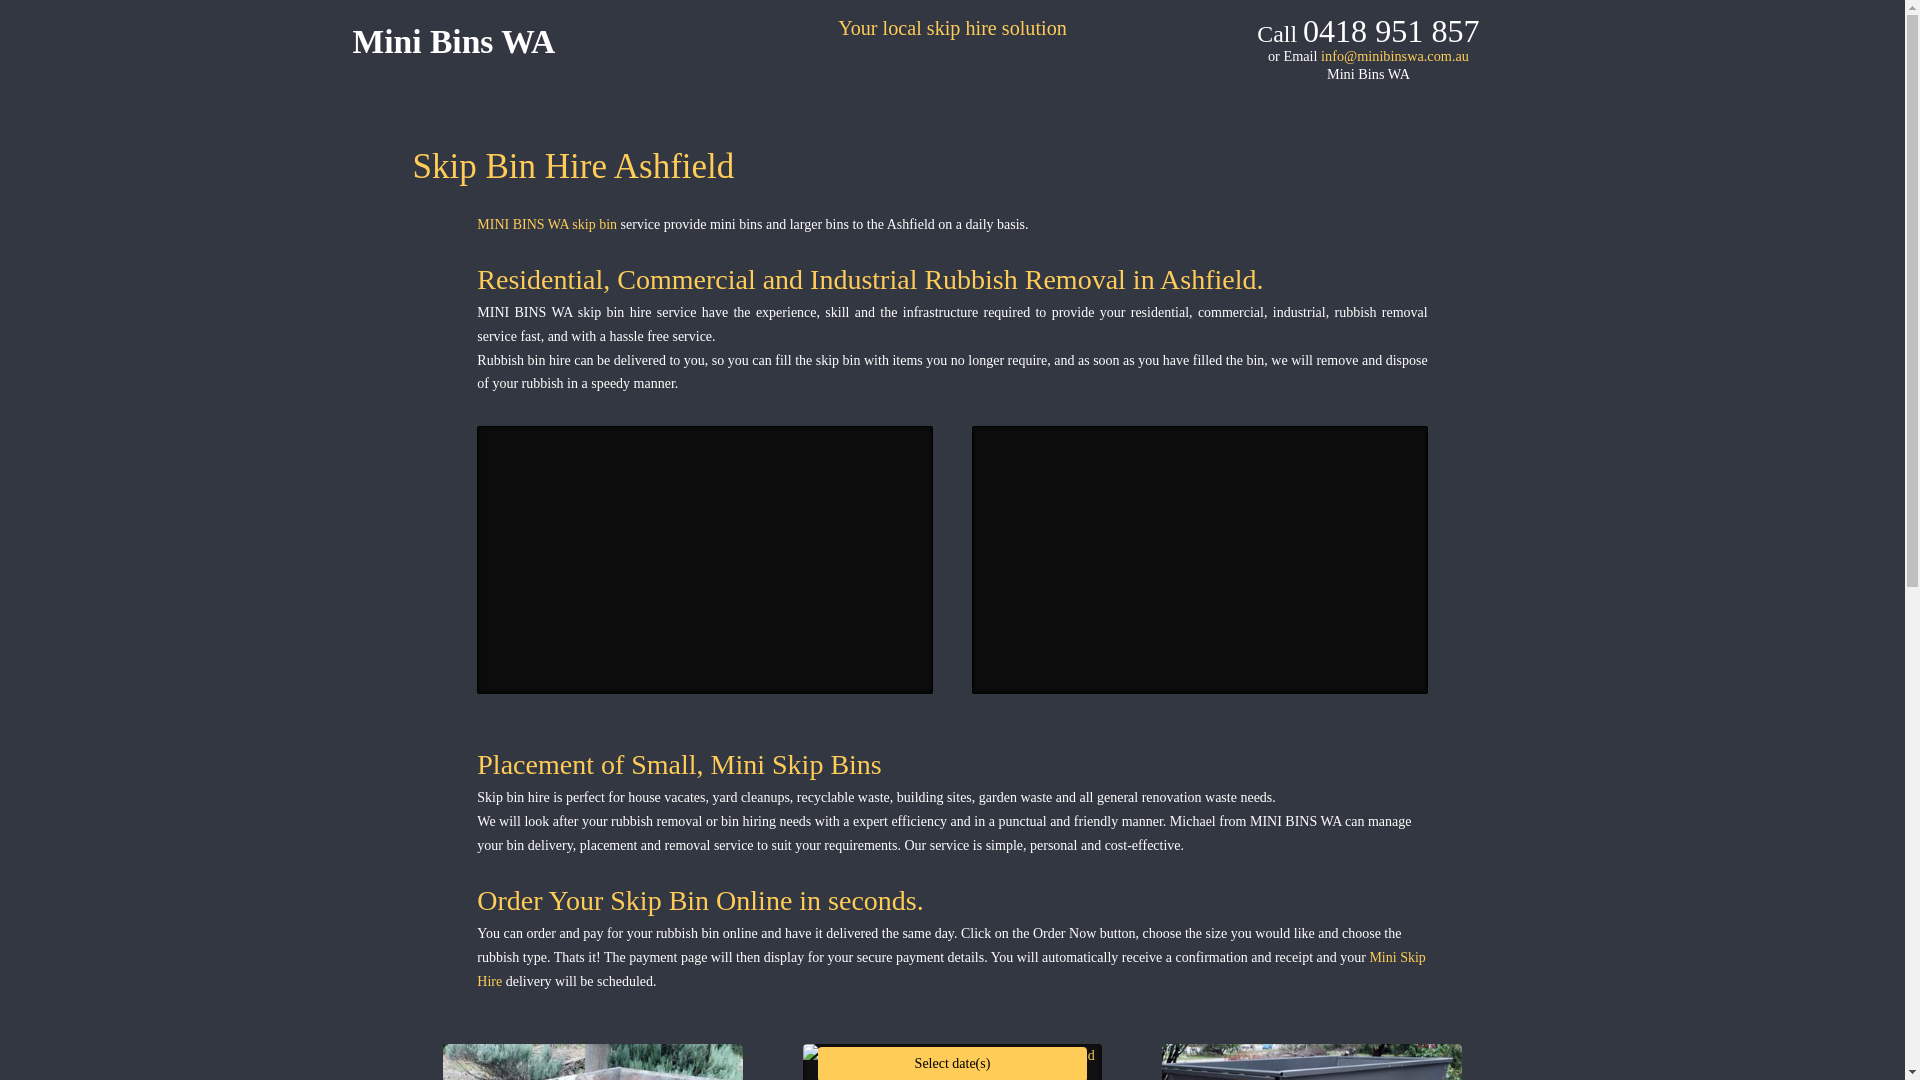 This screenshot has height=1080, width=1920. I want to click on info@minibinswa.com.au, so click(1395, 56).